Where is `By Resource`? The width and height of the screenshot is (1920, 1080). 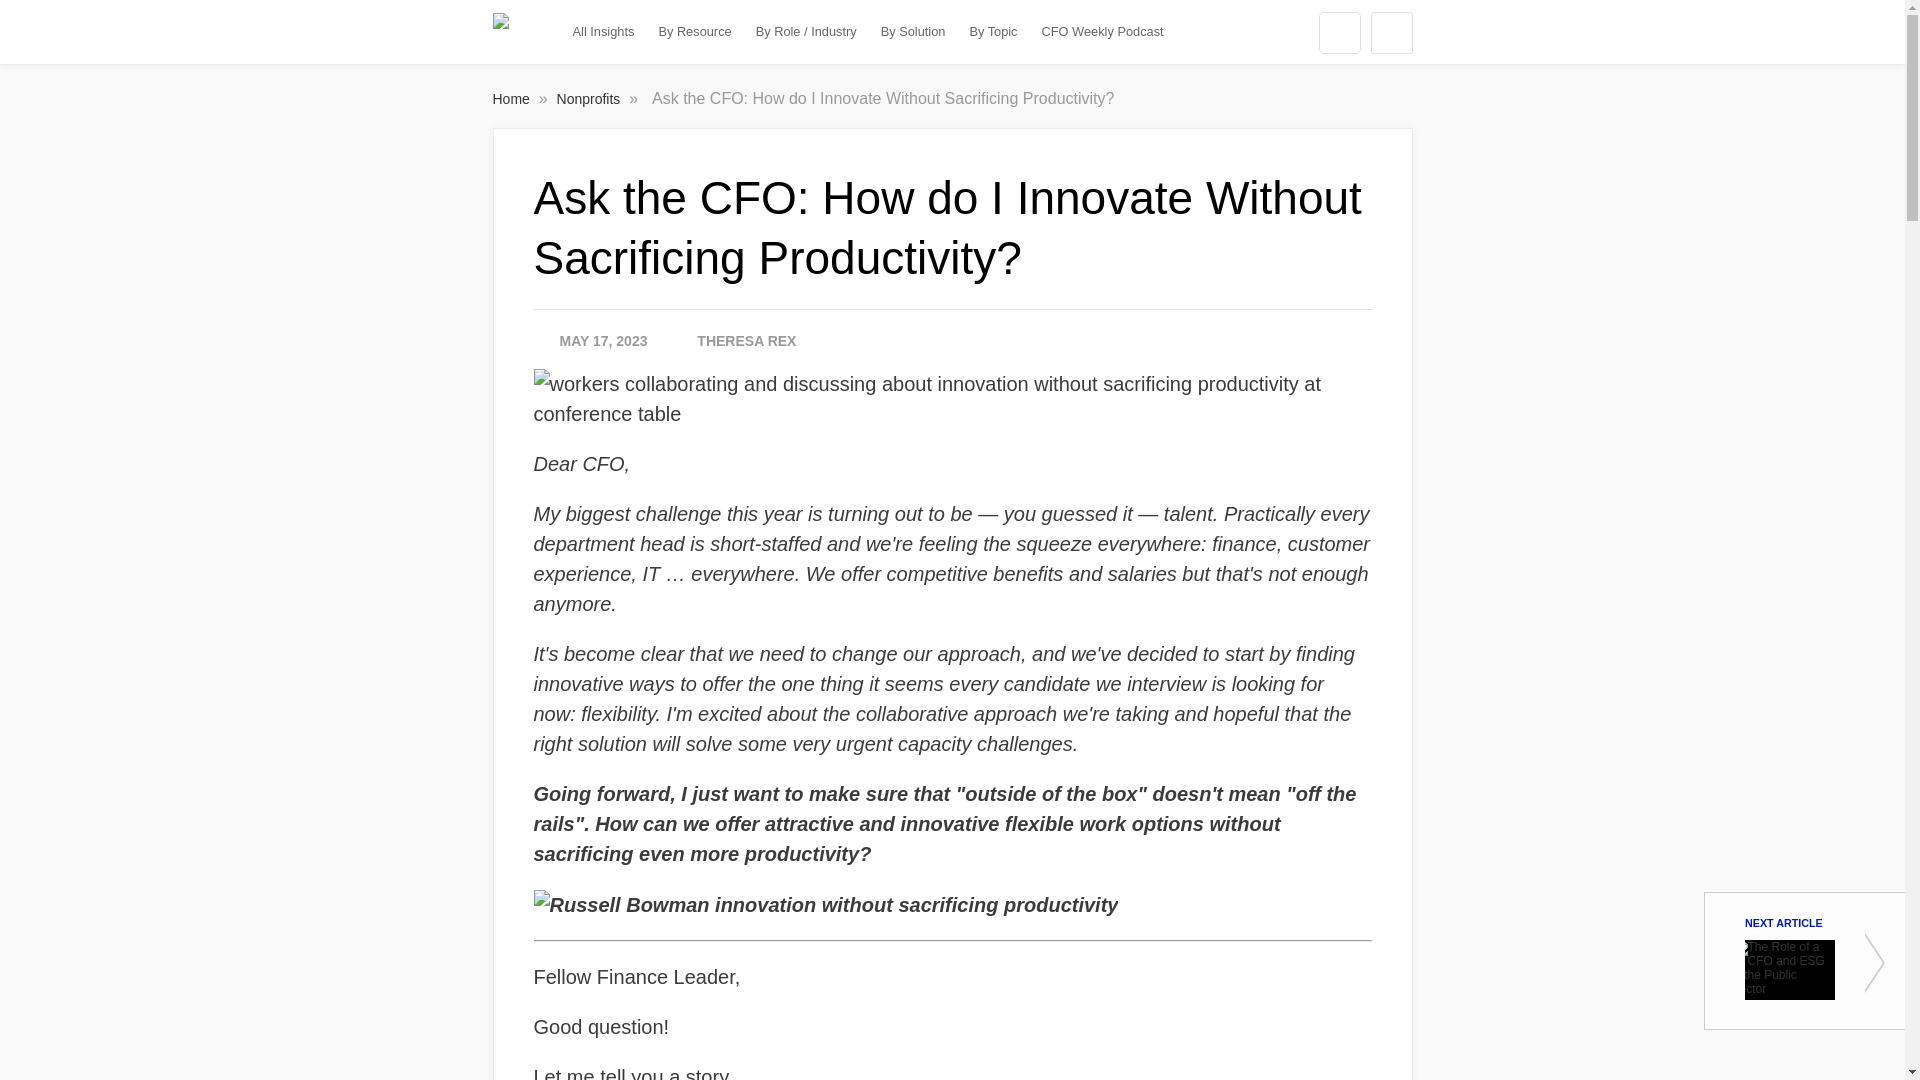
By Resource is located at coordinates (694, 32).